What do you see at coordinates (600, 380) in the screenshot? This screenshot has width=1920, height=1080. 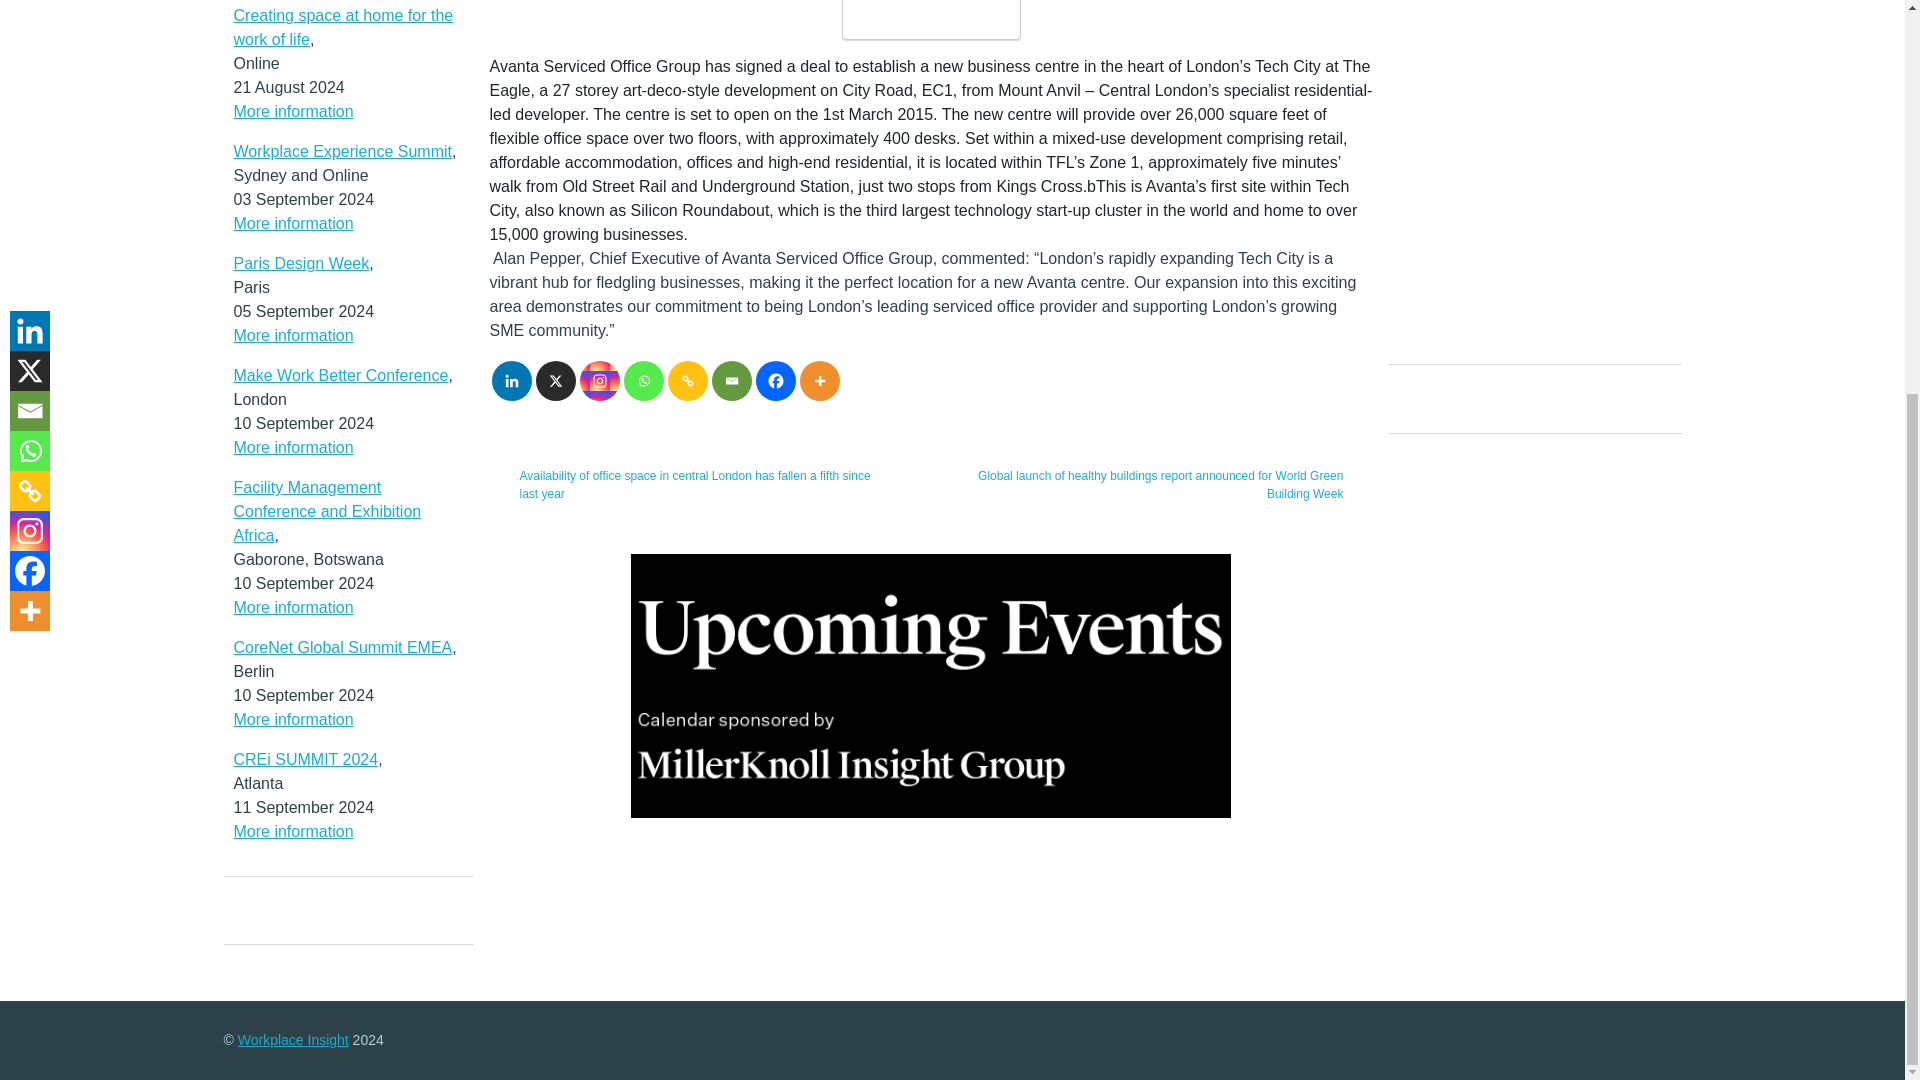 I see `Instagram` at bounding box center [600, 380].